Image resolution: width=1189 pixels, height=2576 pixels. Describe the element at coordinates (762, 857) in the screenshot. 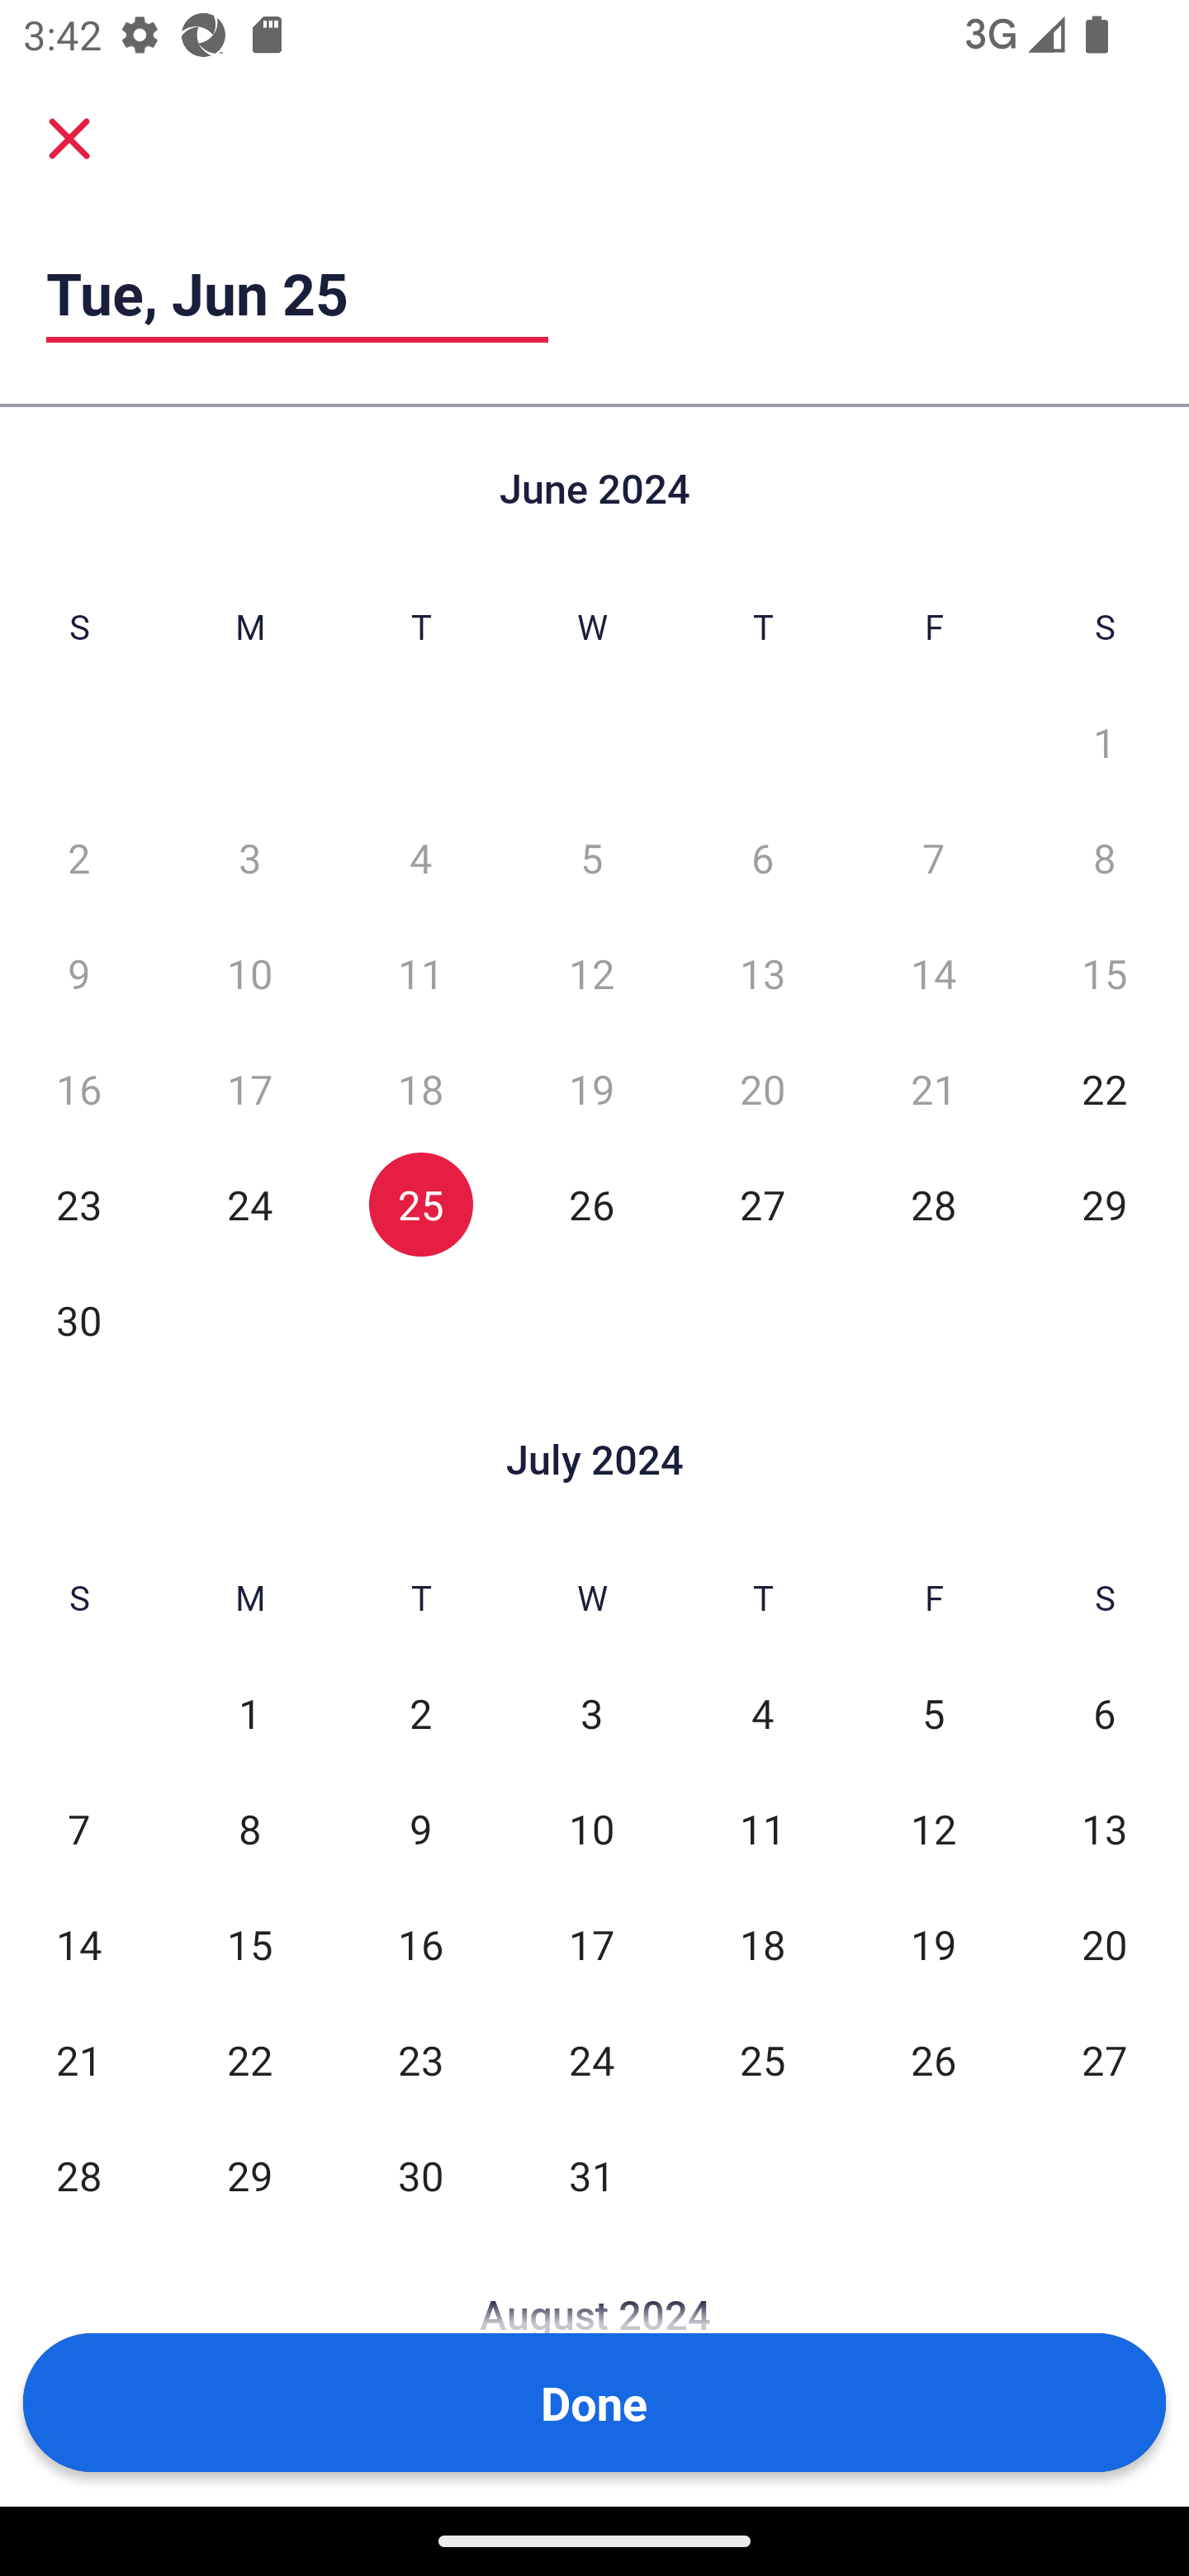

I see `6 Thu, Jun 6, Not Selected` at that location.